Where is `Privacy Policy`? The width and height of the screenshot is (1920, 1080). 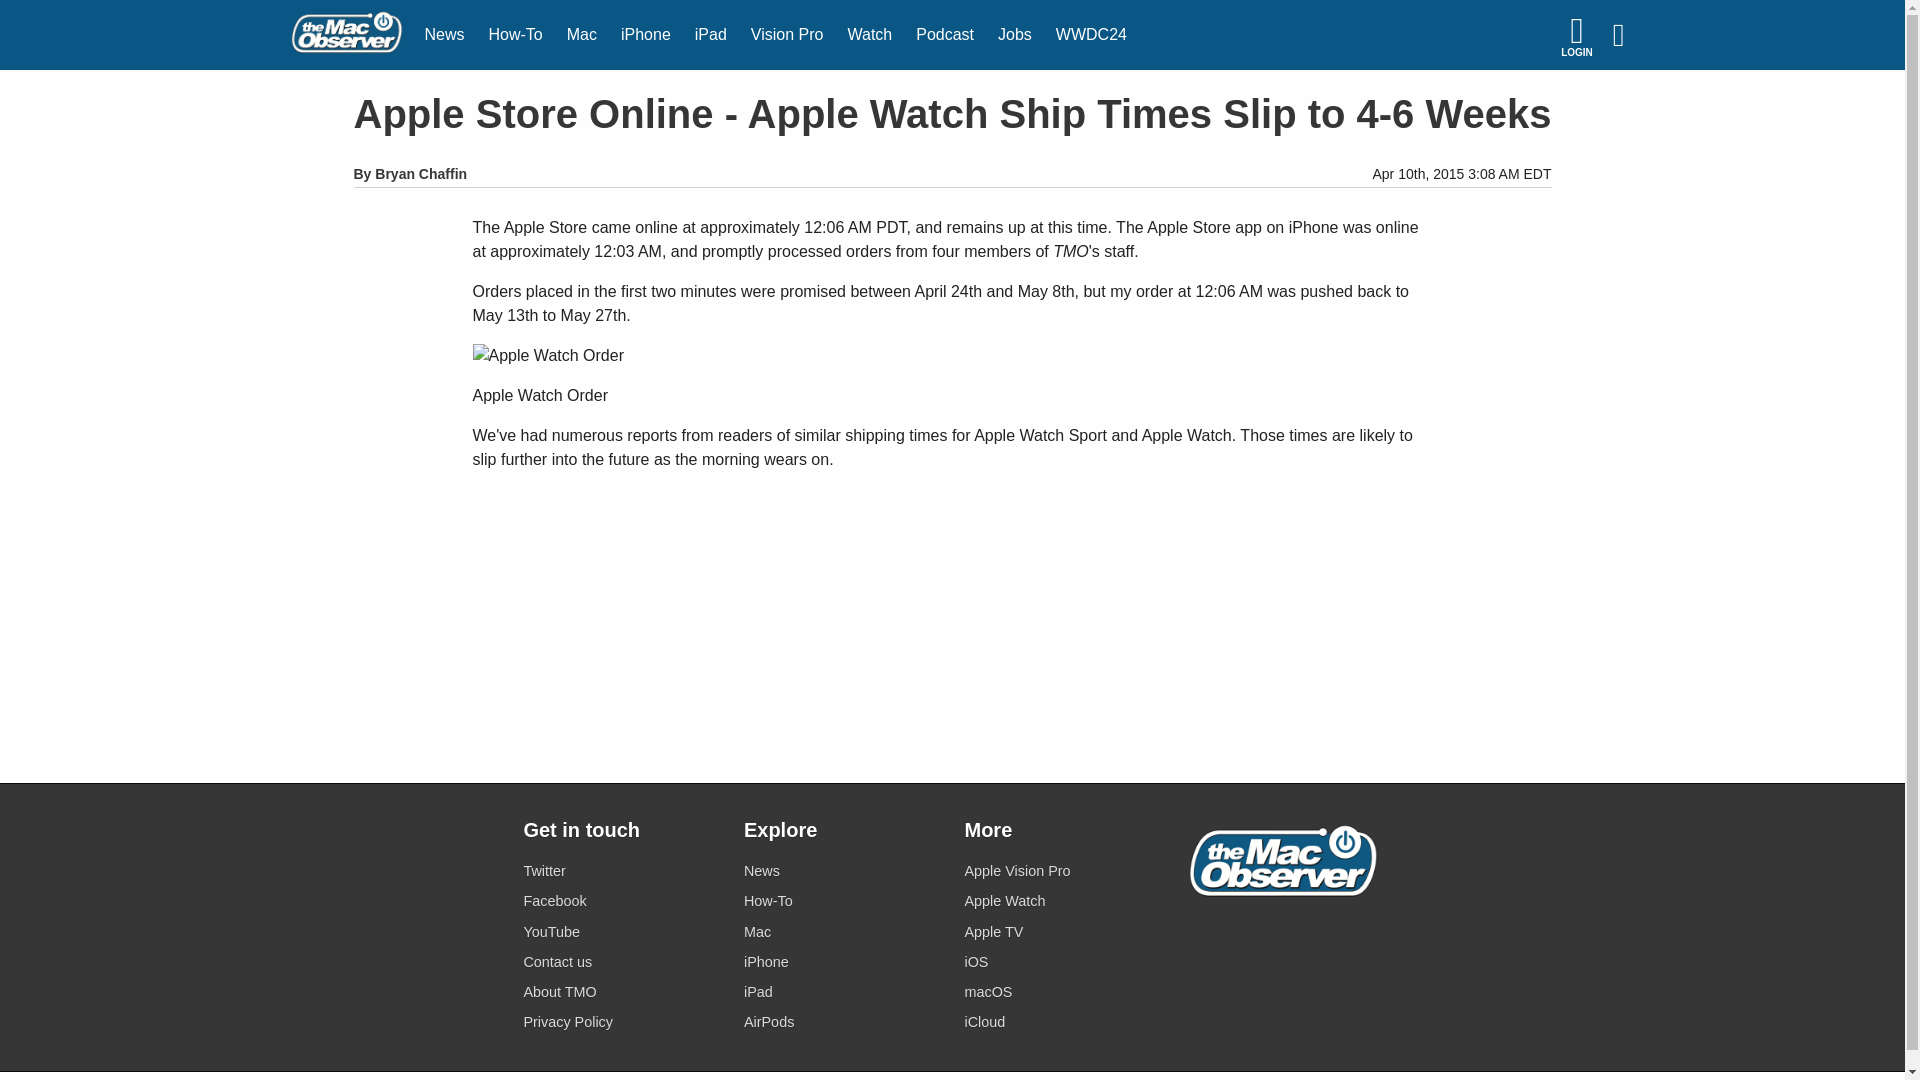 Privacy Policy is located at coordinates (621, 1022).